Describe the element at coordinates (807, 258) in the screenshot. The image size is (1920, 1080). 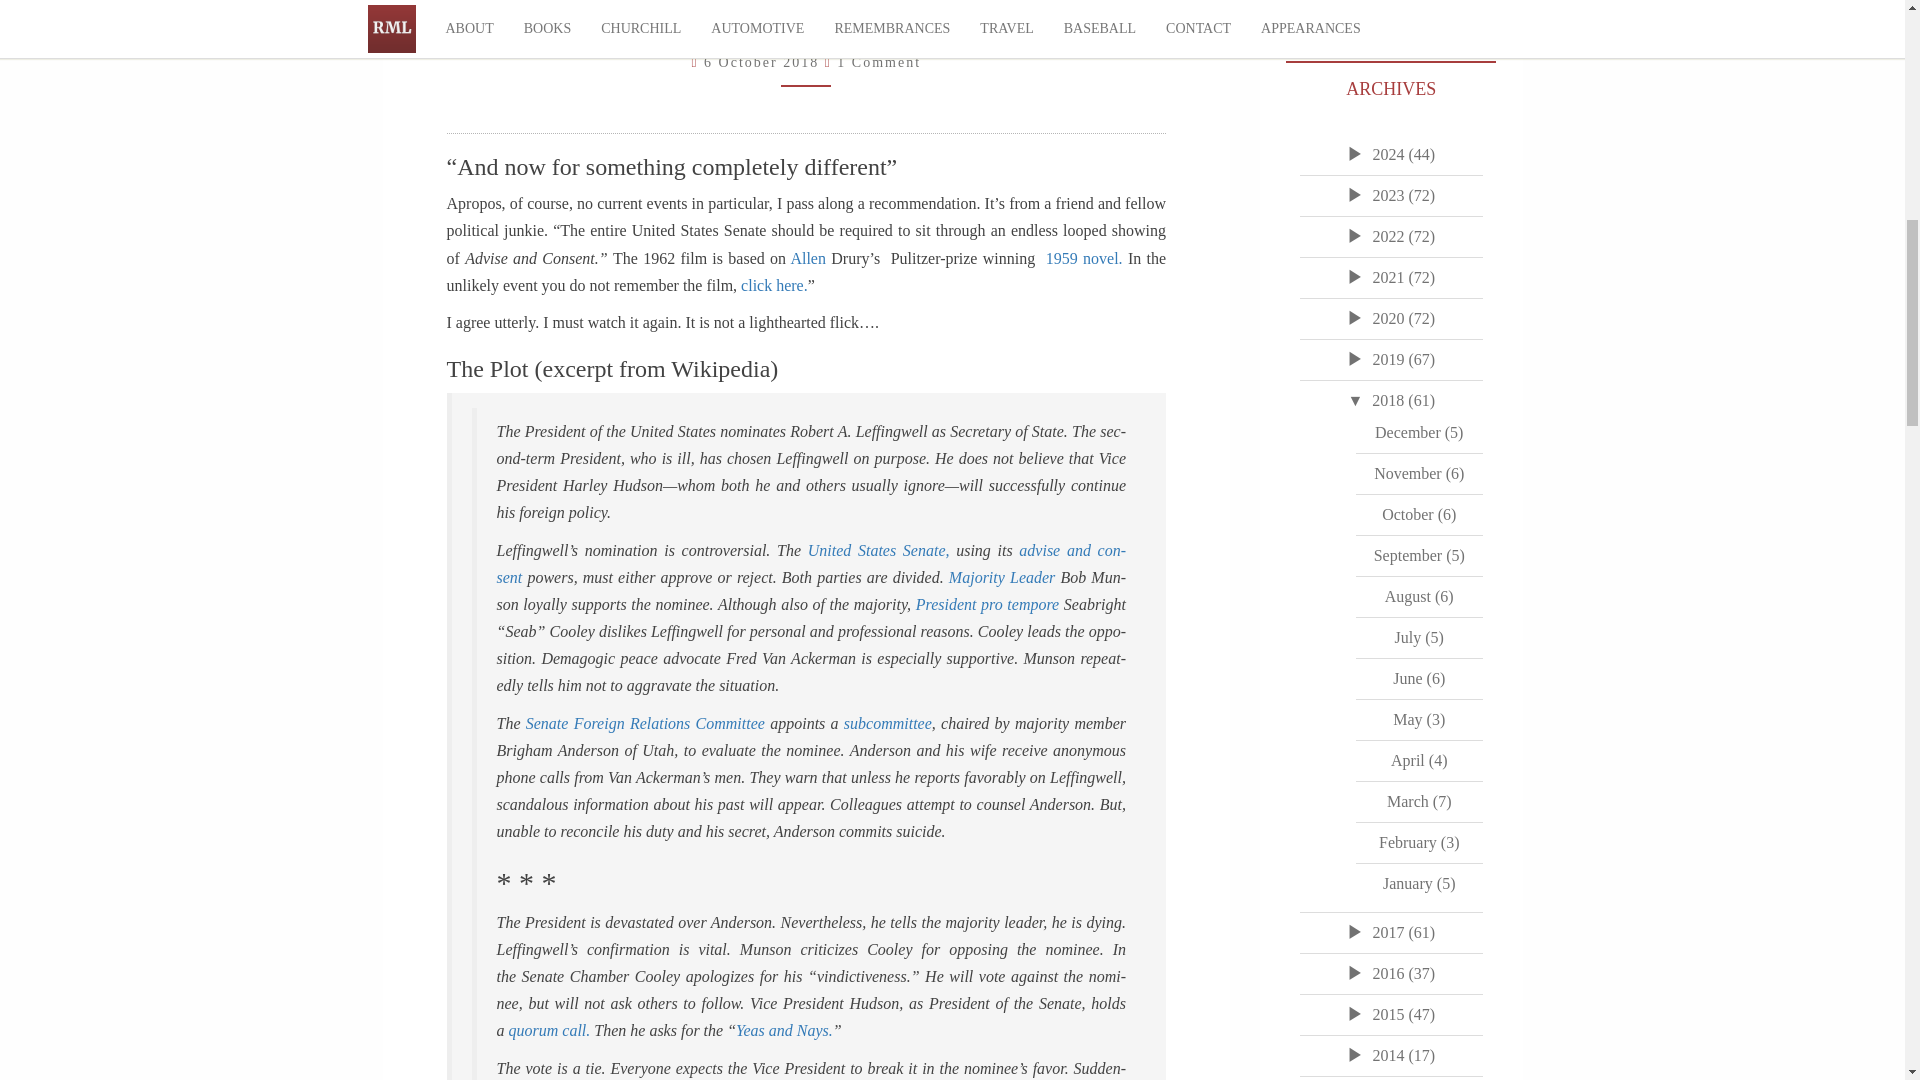
I see `Allen` at that location.